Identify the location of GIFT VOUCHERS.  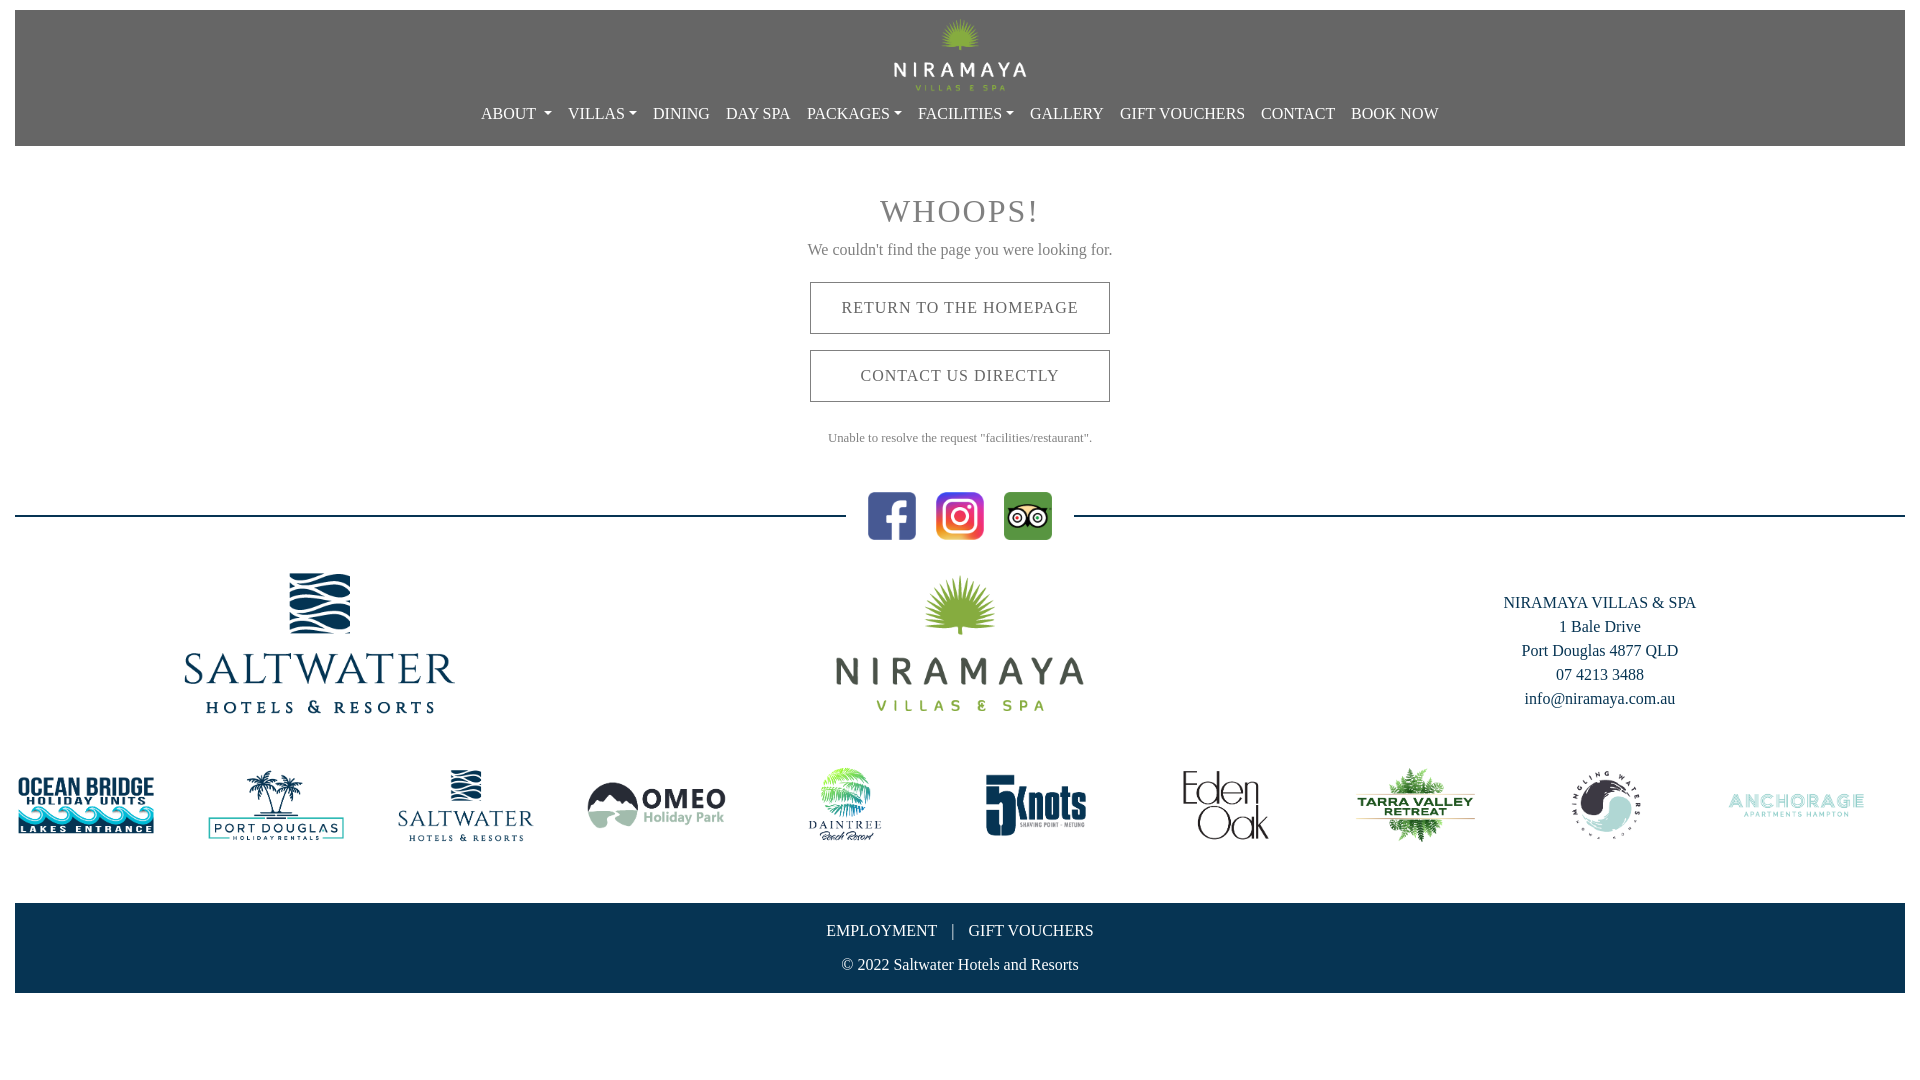
(1031, 930).